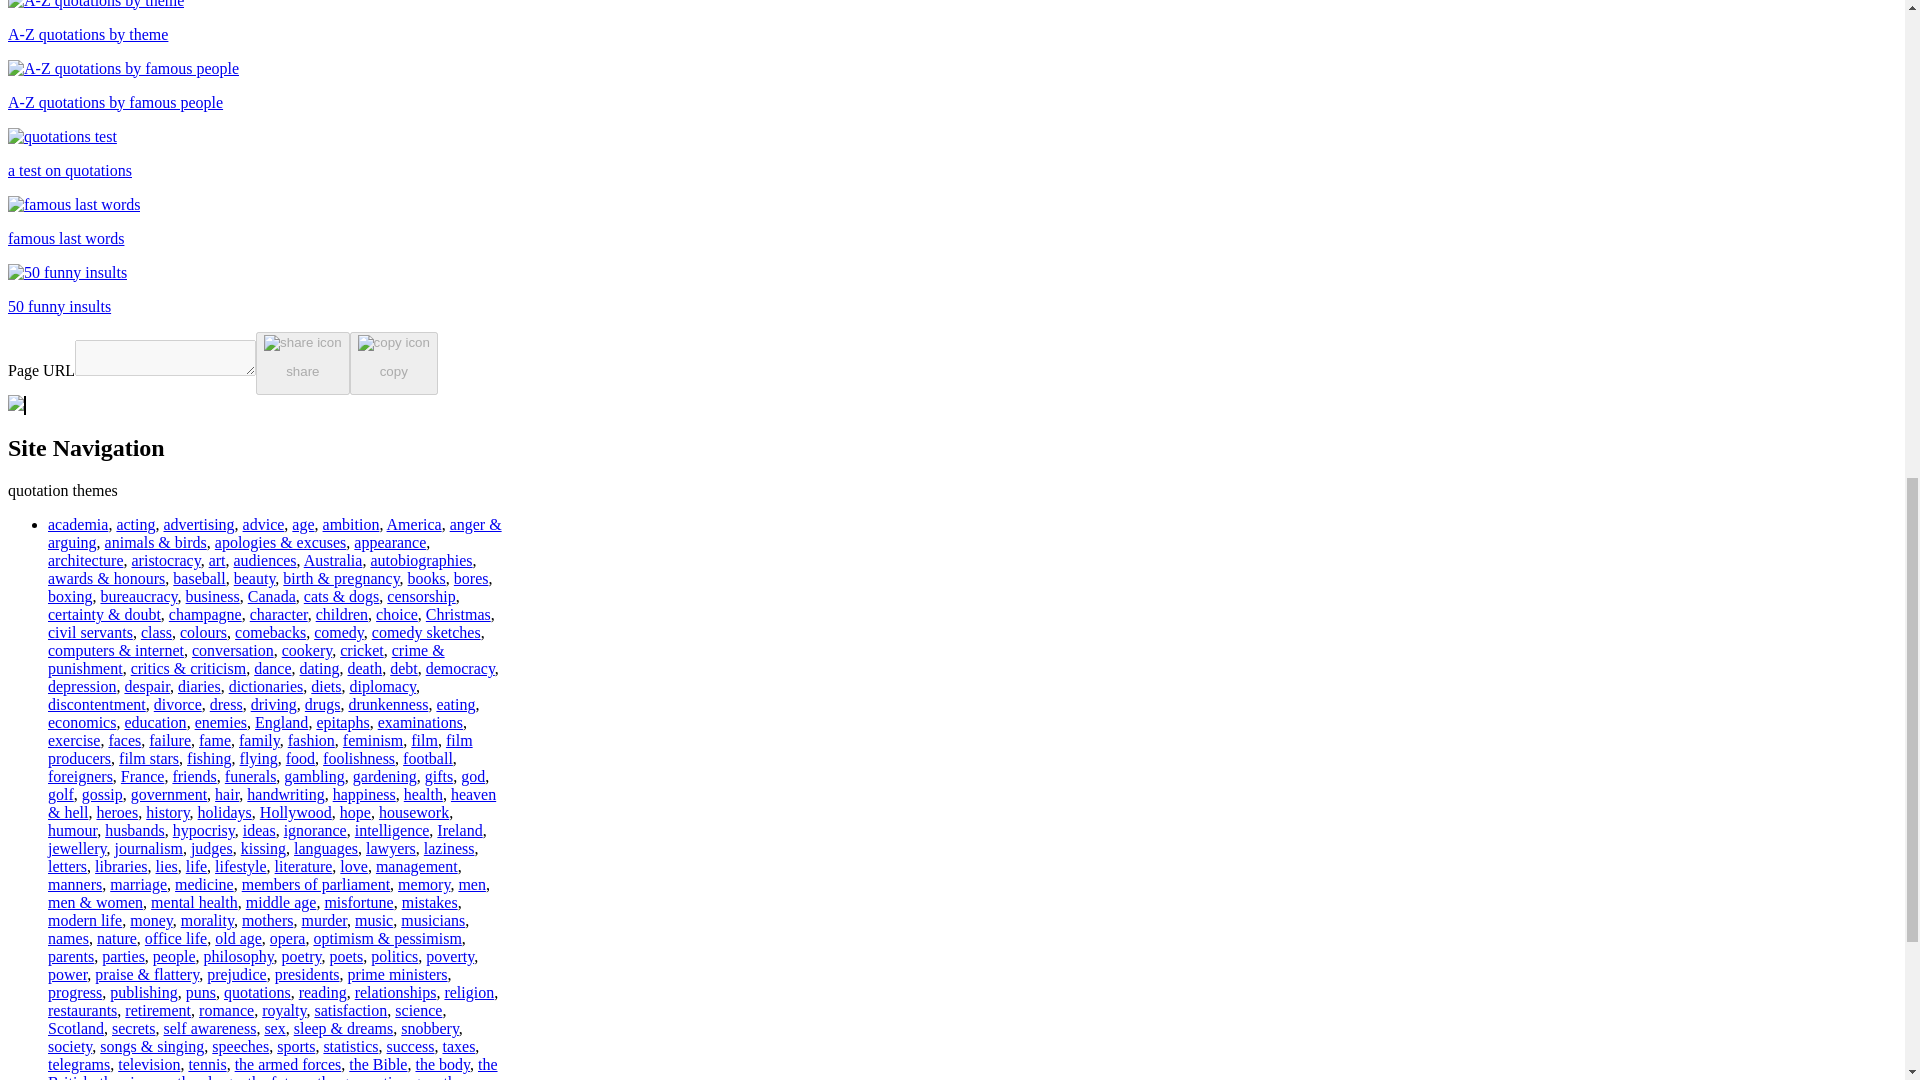 The image size is (1920, 1080). Describe the element at coordinates (218, 560) in the screenshot. I see `art` at that location.